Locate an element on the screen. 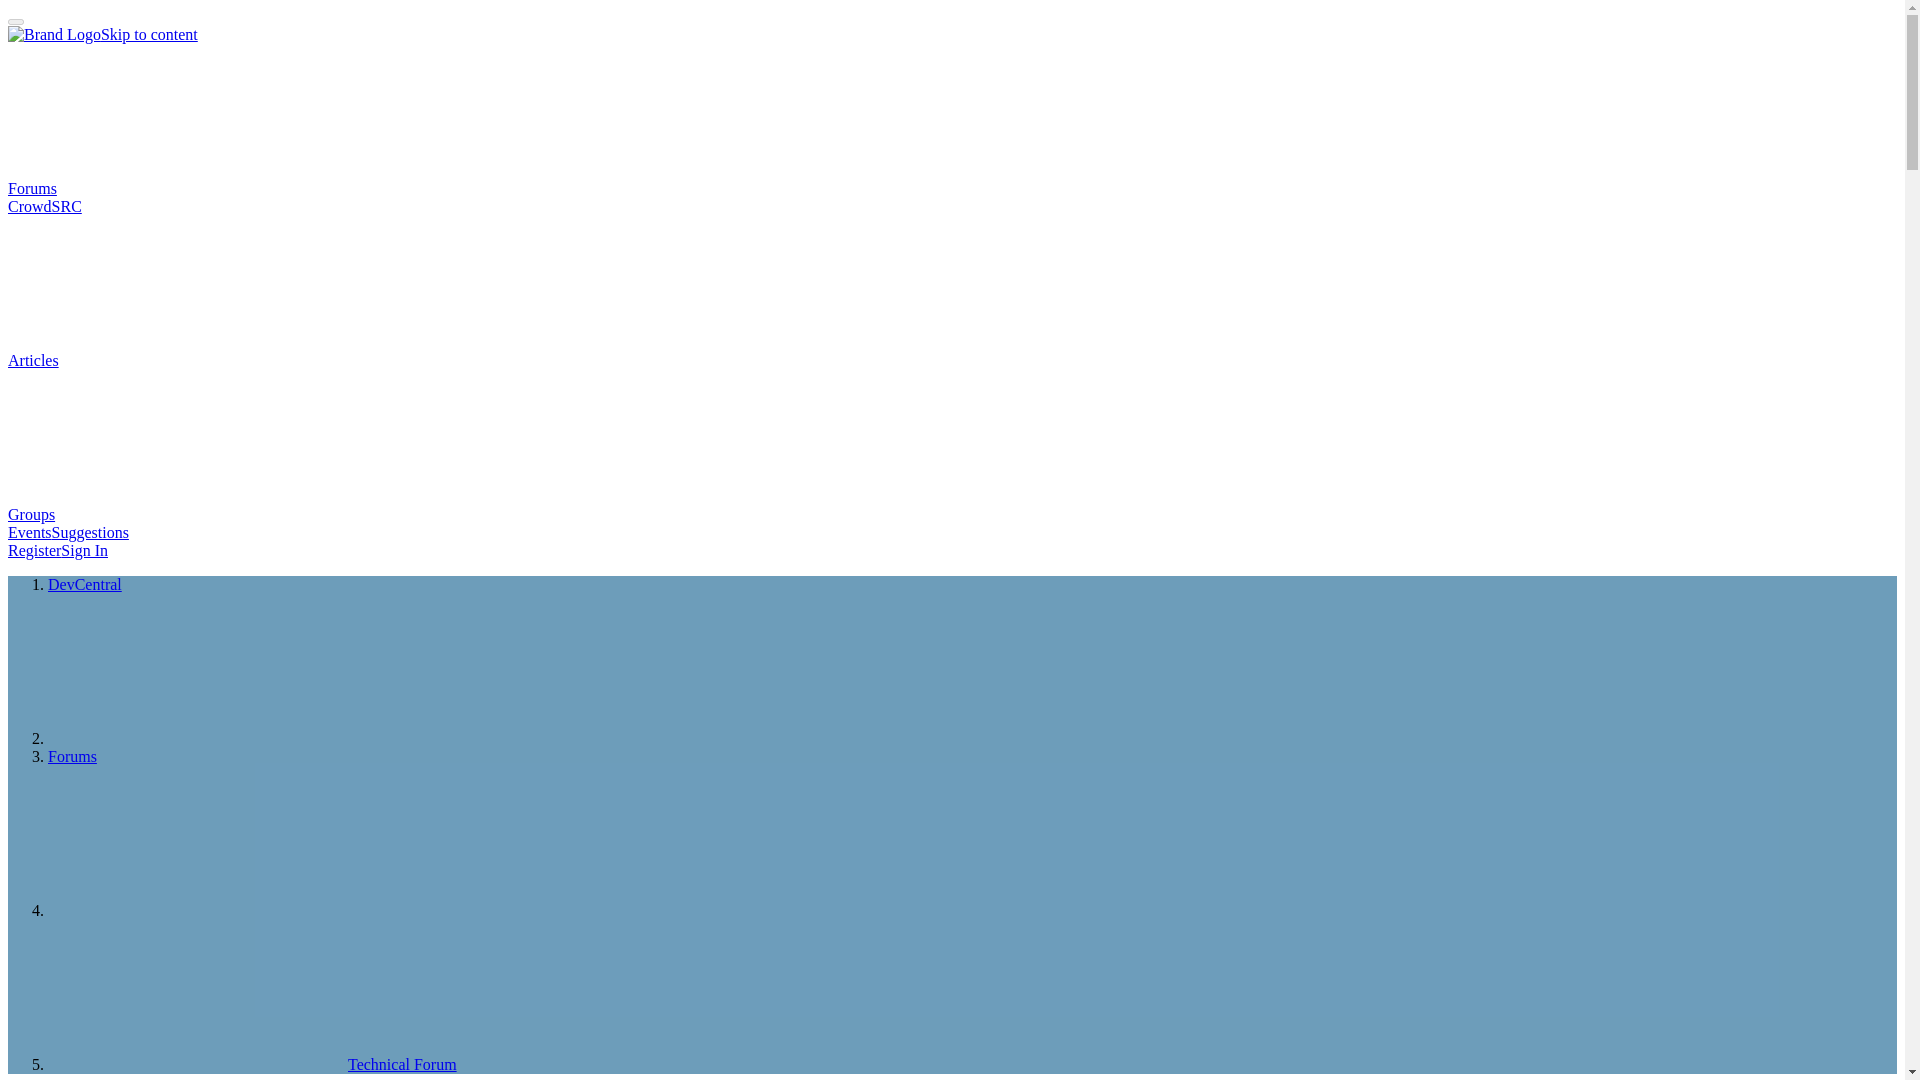 The height and width of the screenshot is (1080, 1920). Sign In is located at coordinates (84, 550).